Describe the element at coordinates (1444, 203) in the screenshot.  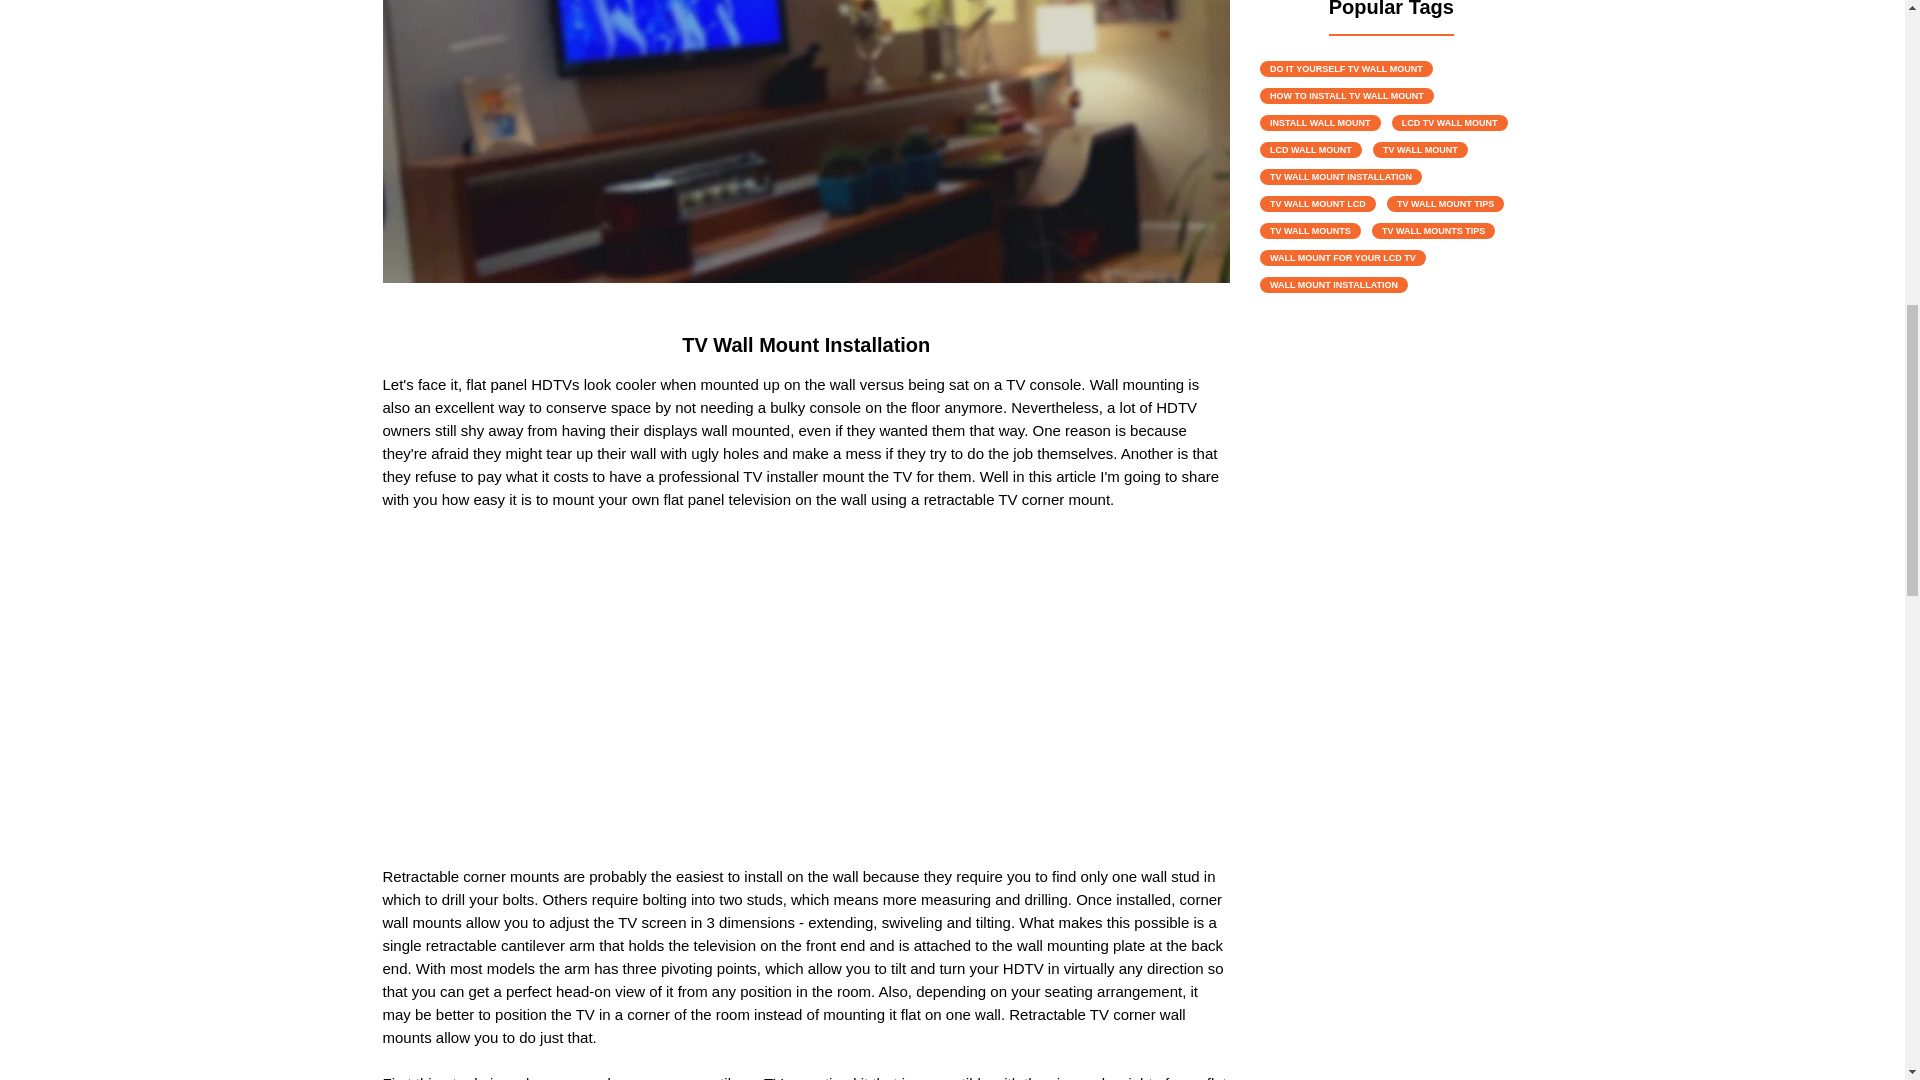
I see `Narrow search to articles also having tag tv wall mount tips` at that location.